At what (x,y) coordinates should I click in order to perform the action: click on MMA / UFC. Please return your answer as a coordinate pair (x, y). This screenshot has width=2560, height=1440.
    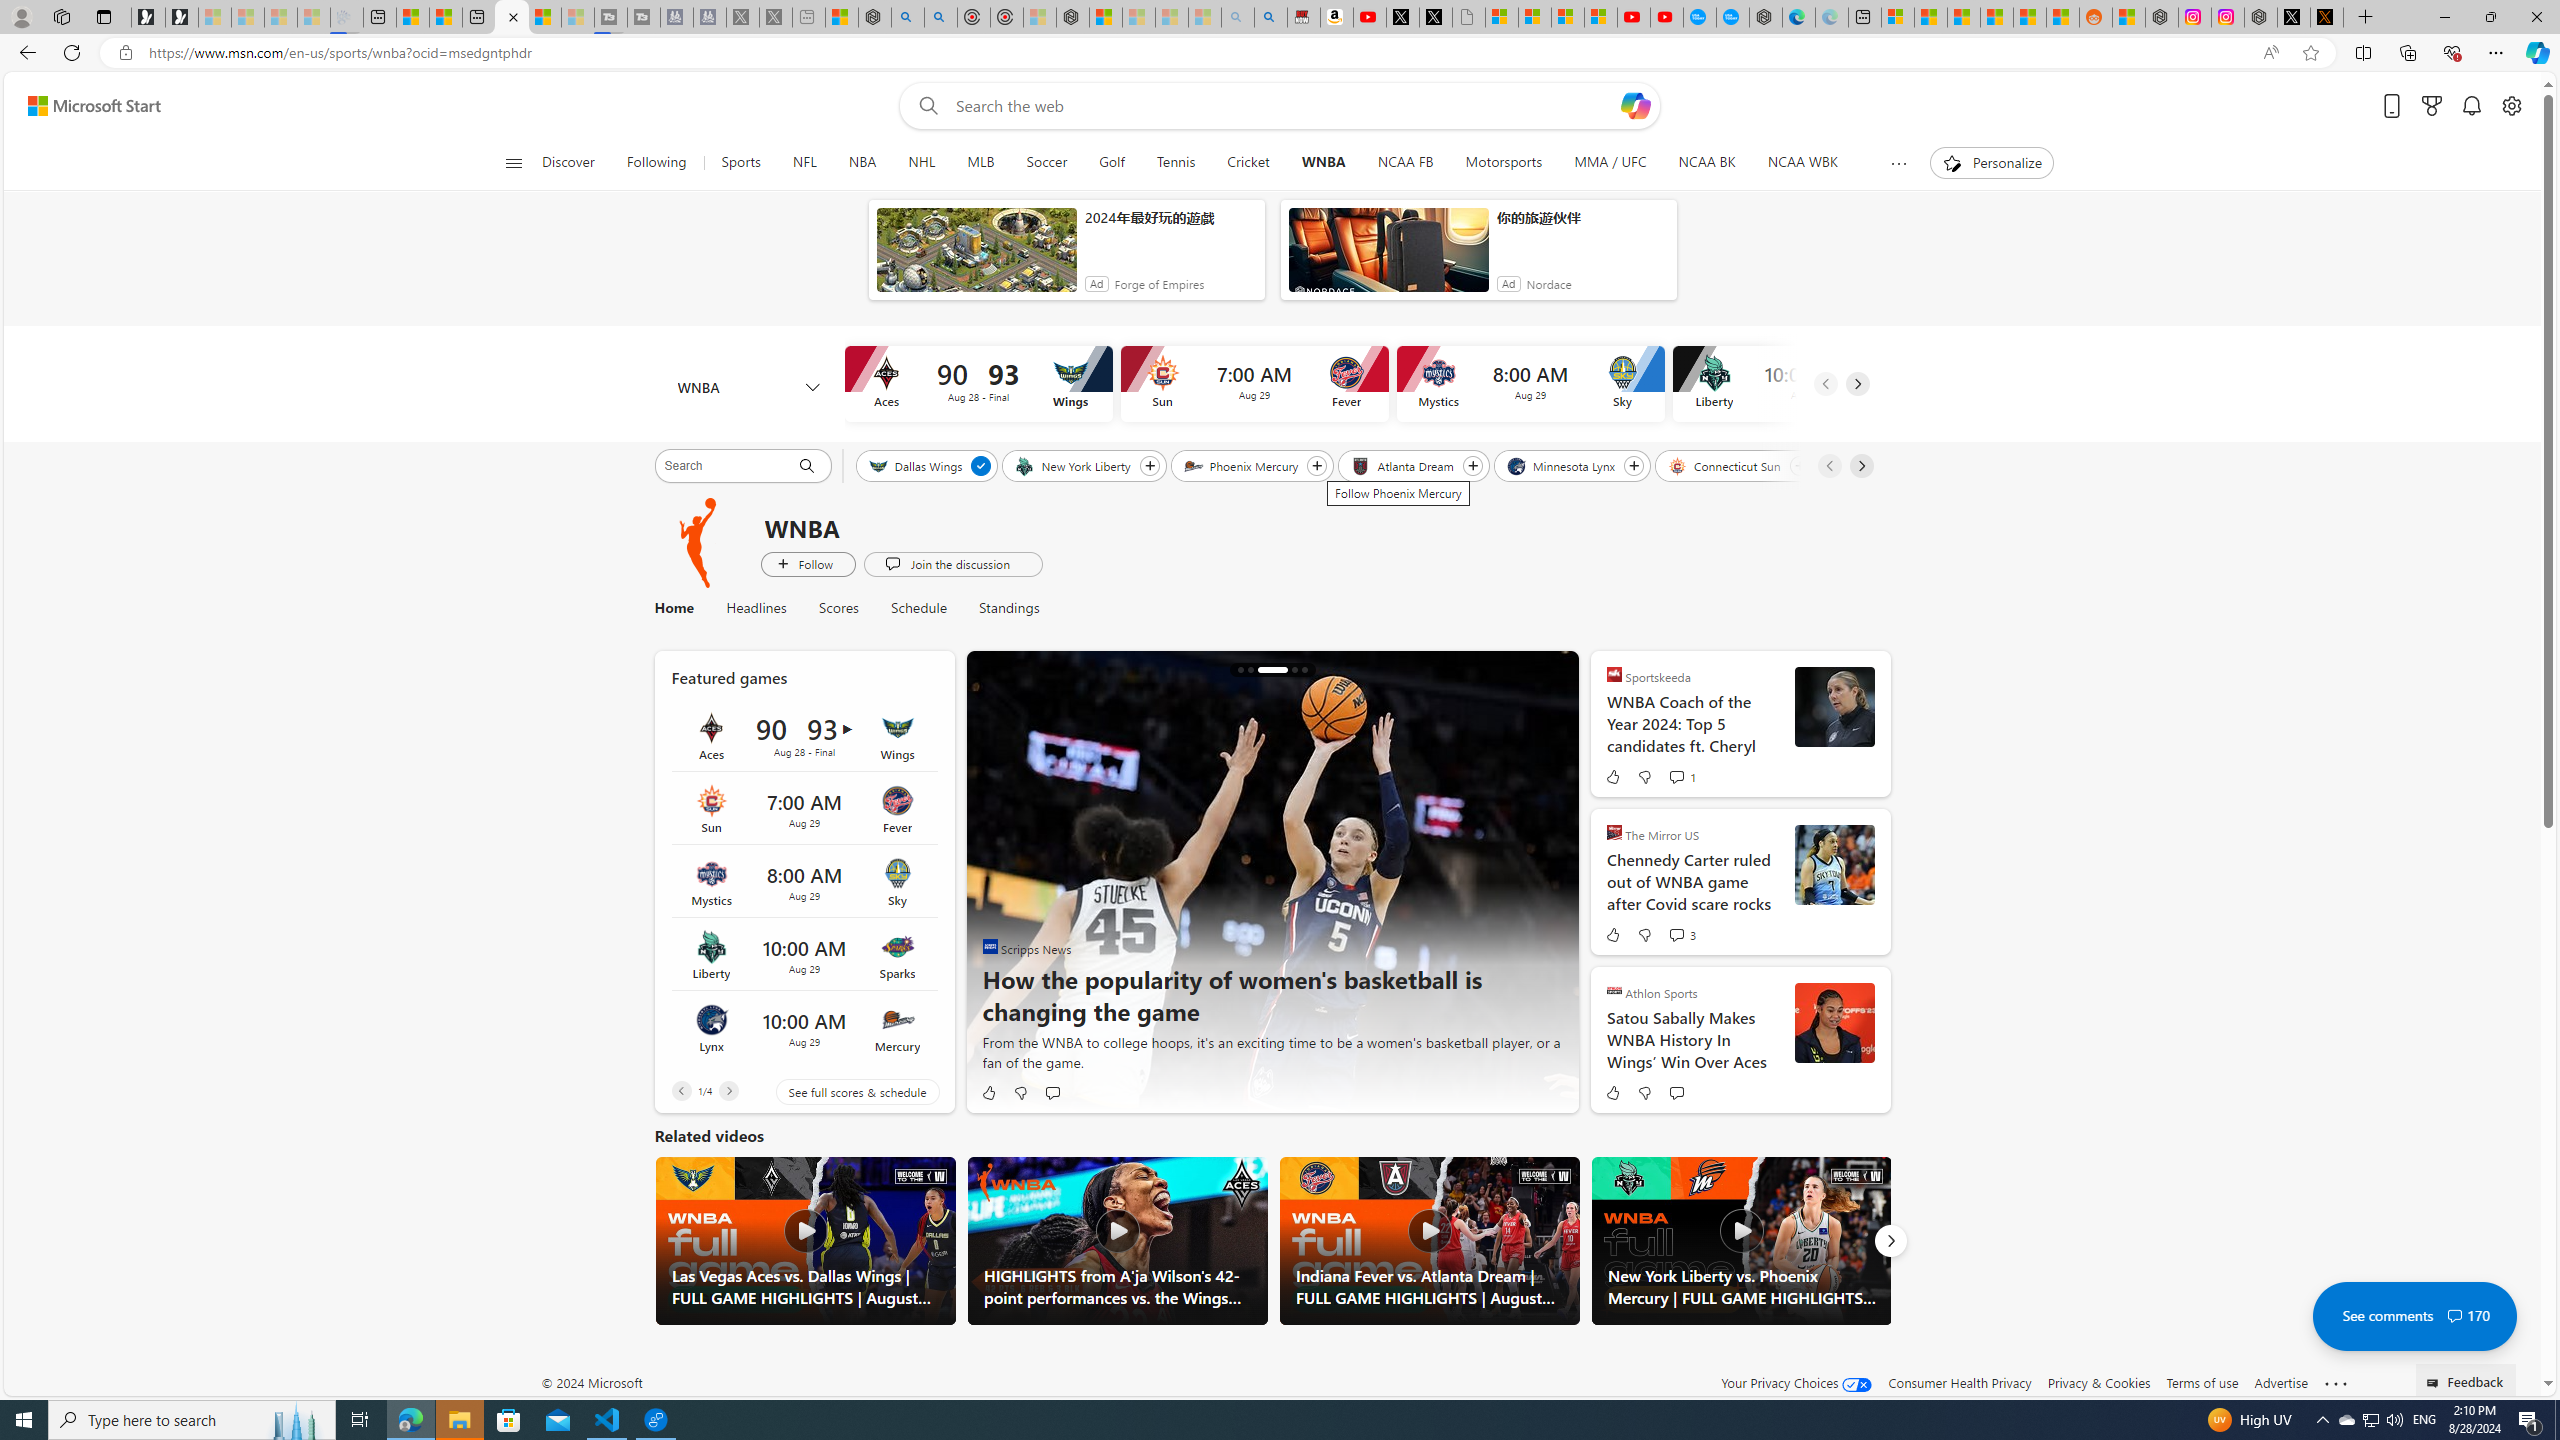
    Looking at the image, I should click on (1610, 163).